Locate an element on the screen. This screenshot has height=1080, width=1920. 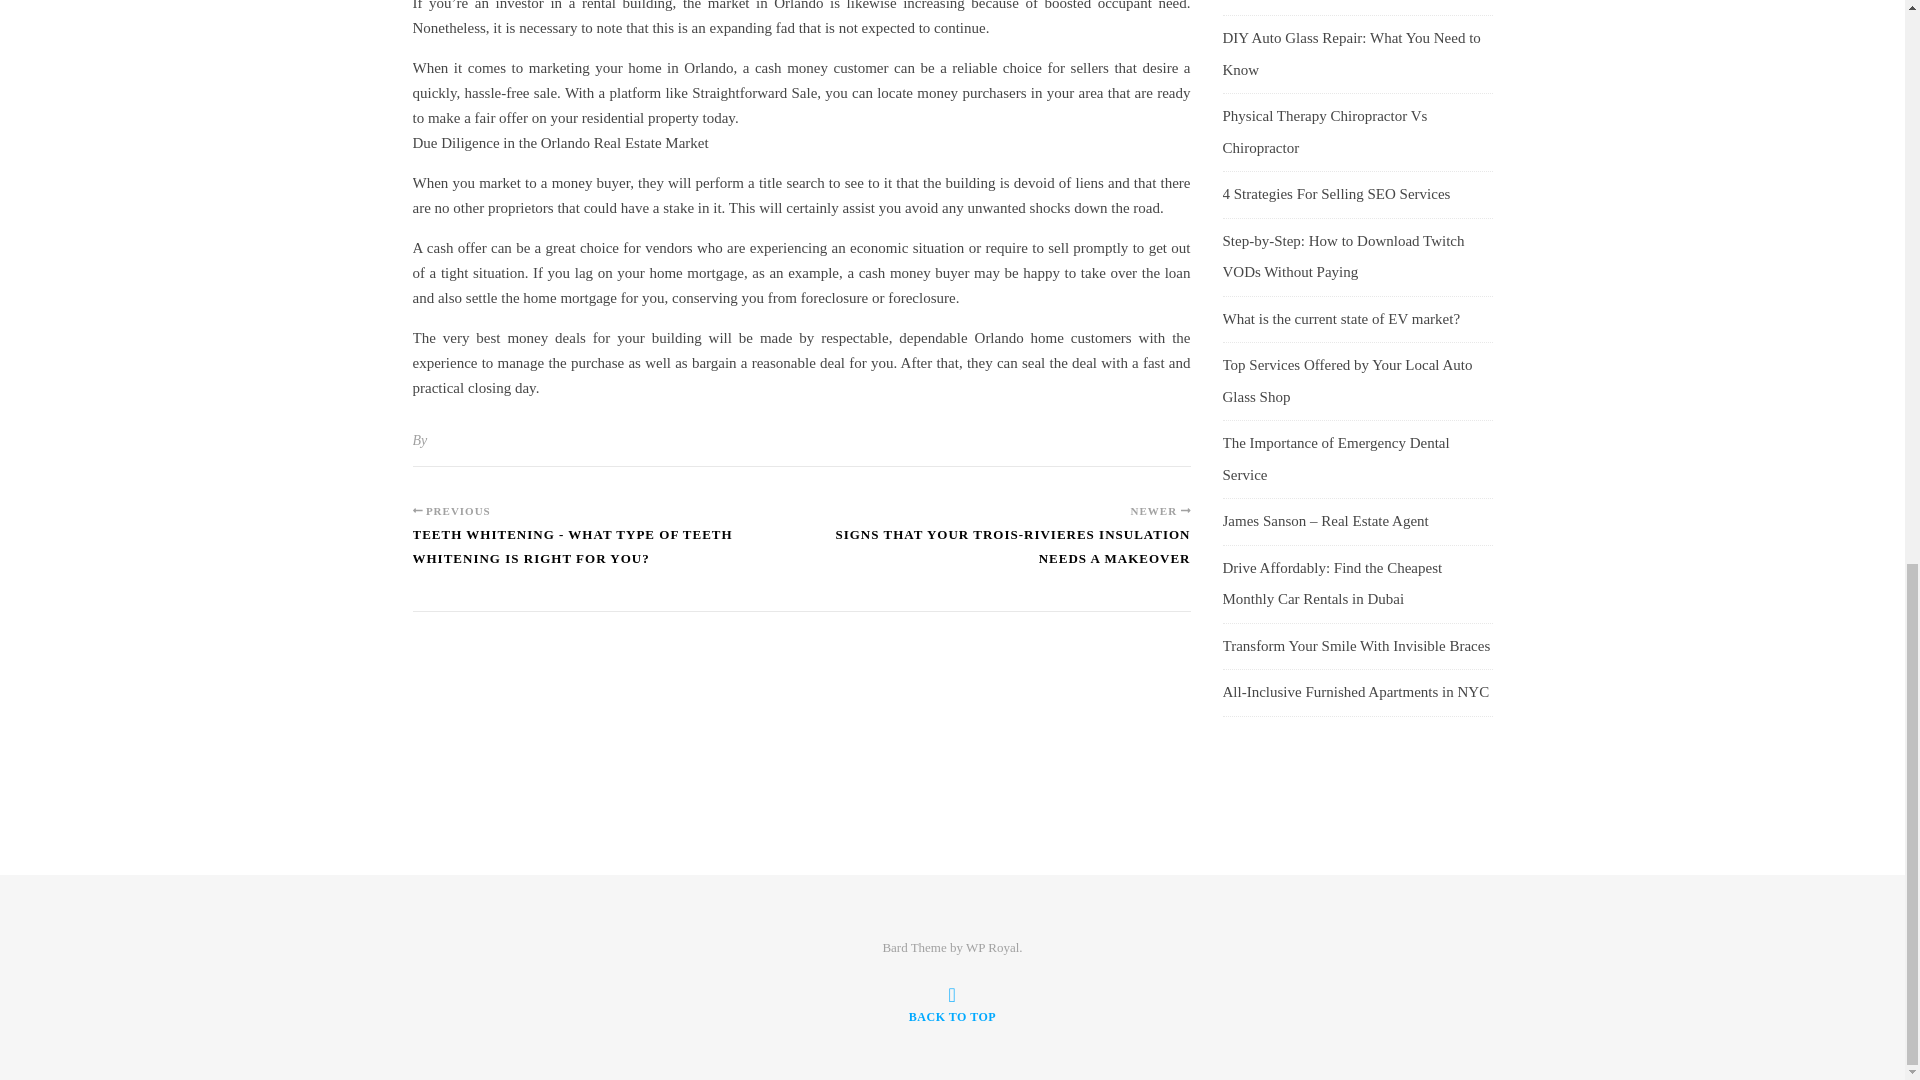
Transform Your Smile With Invisible Braces is located at coordinates (1355, 646).